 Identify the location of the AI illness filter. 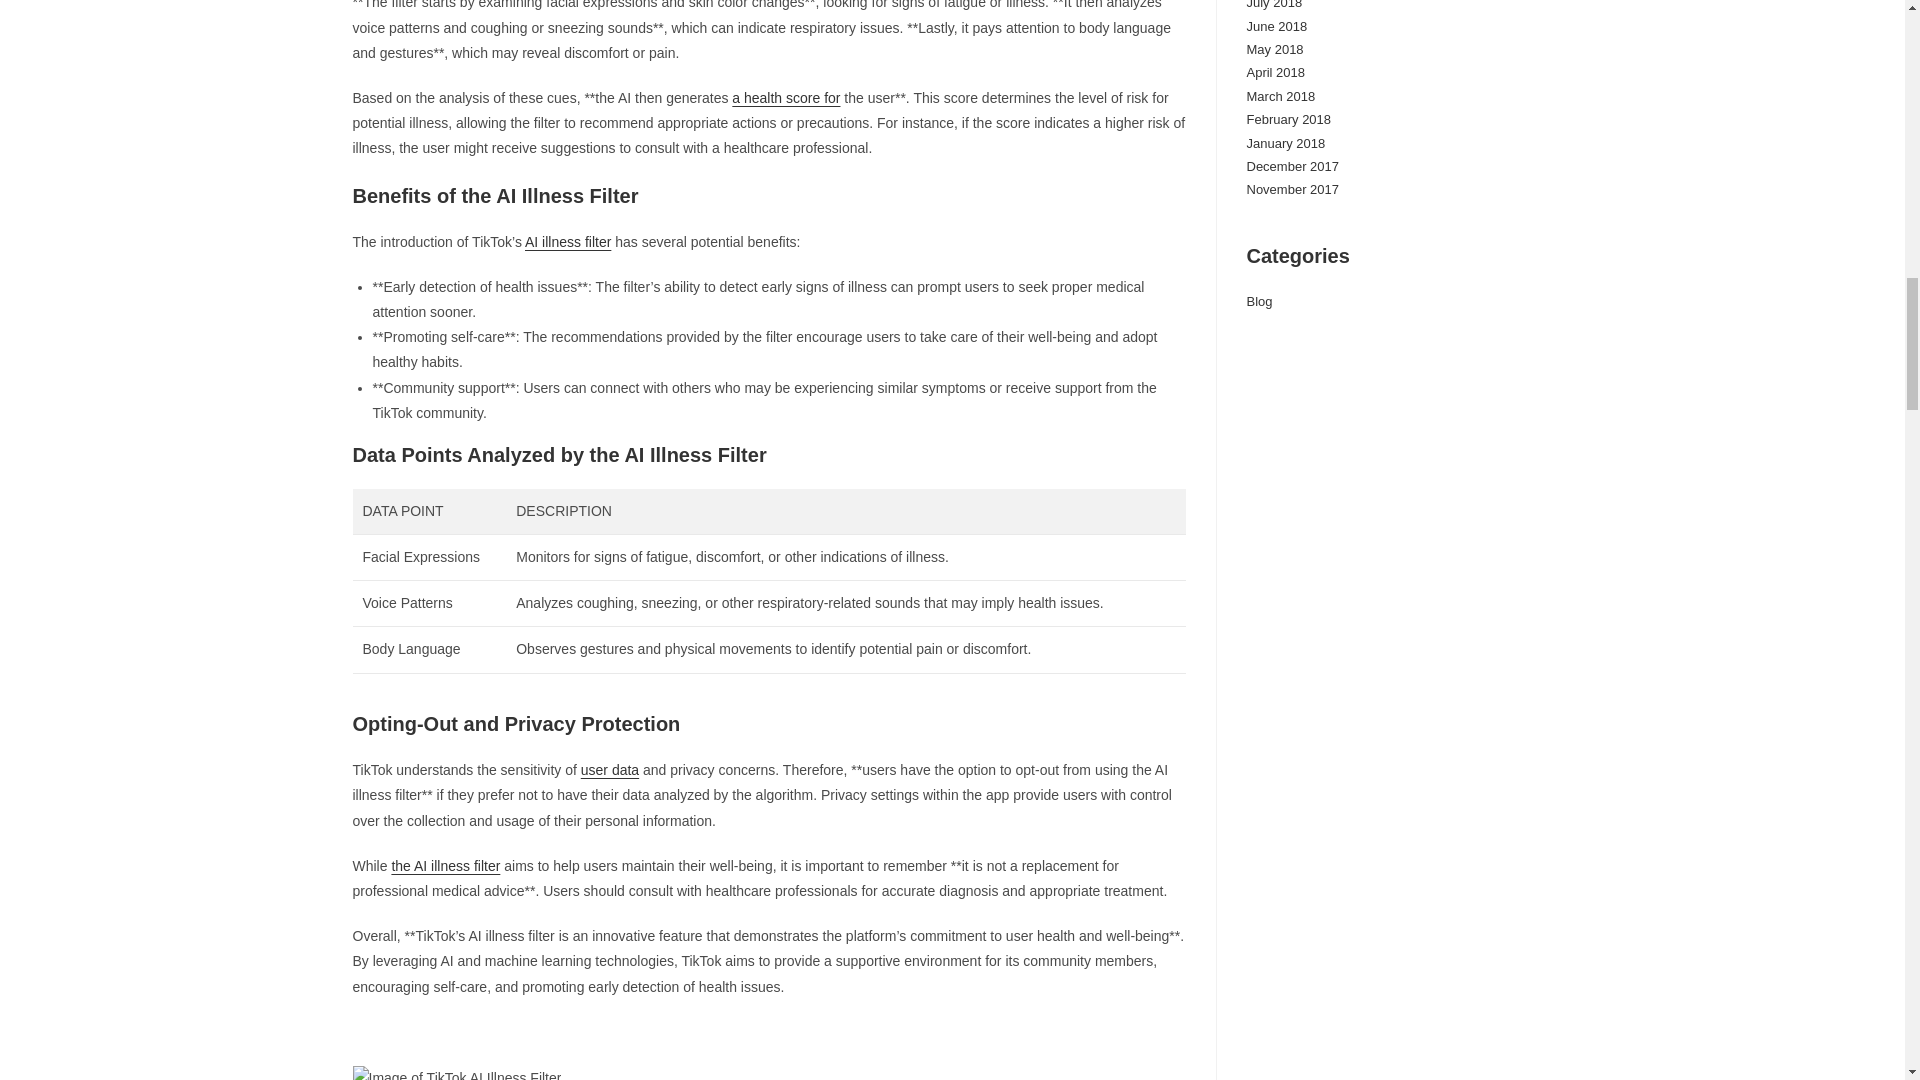
(445, 865).